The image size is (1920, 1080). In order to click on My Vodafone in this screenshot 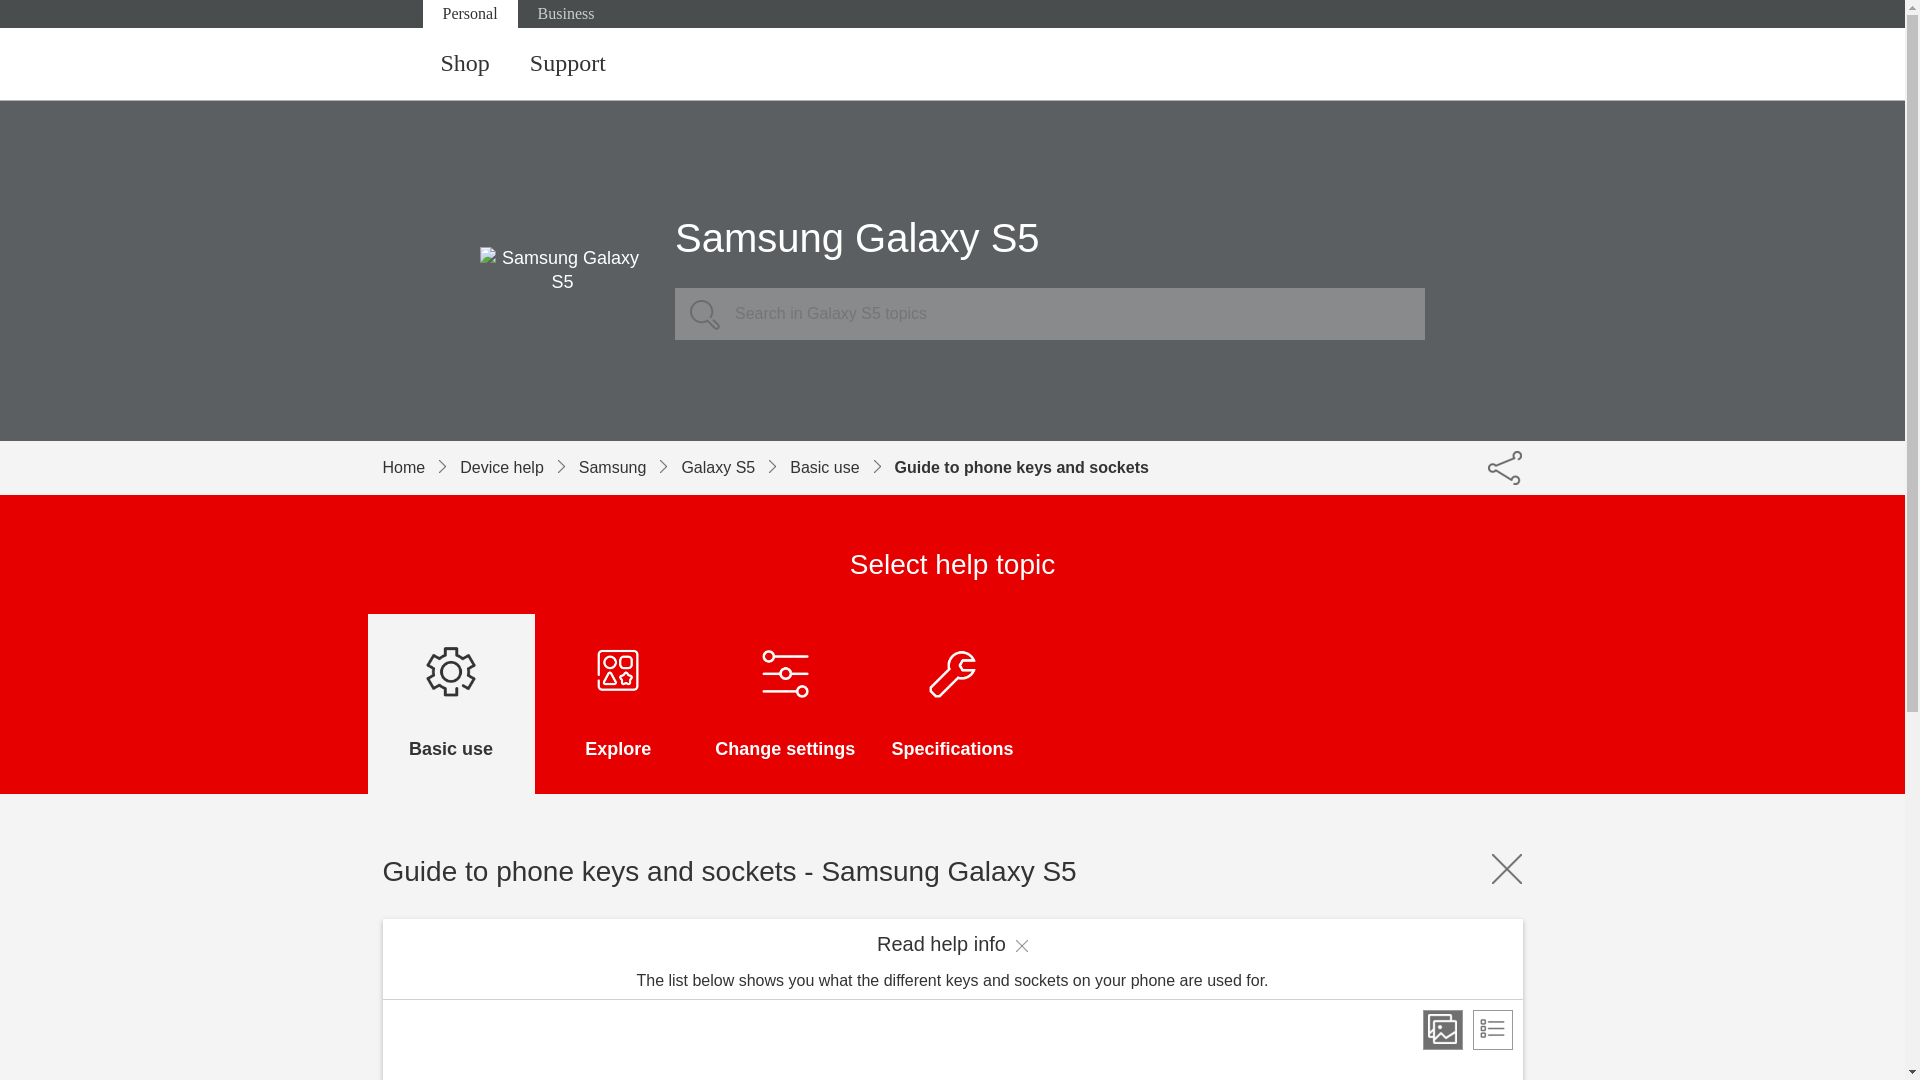, I will do `click(1424, 64)`.